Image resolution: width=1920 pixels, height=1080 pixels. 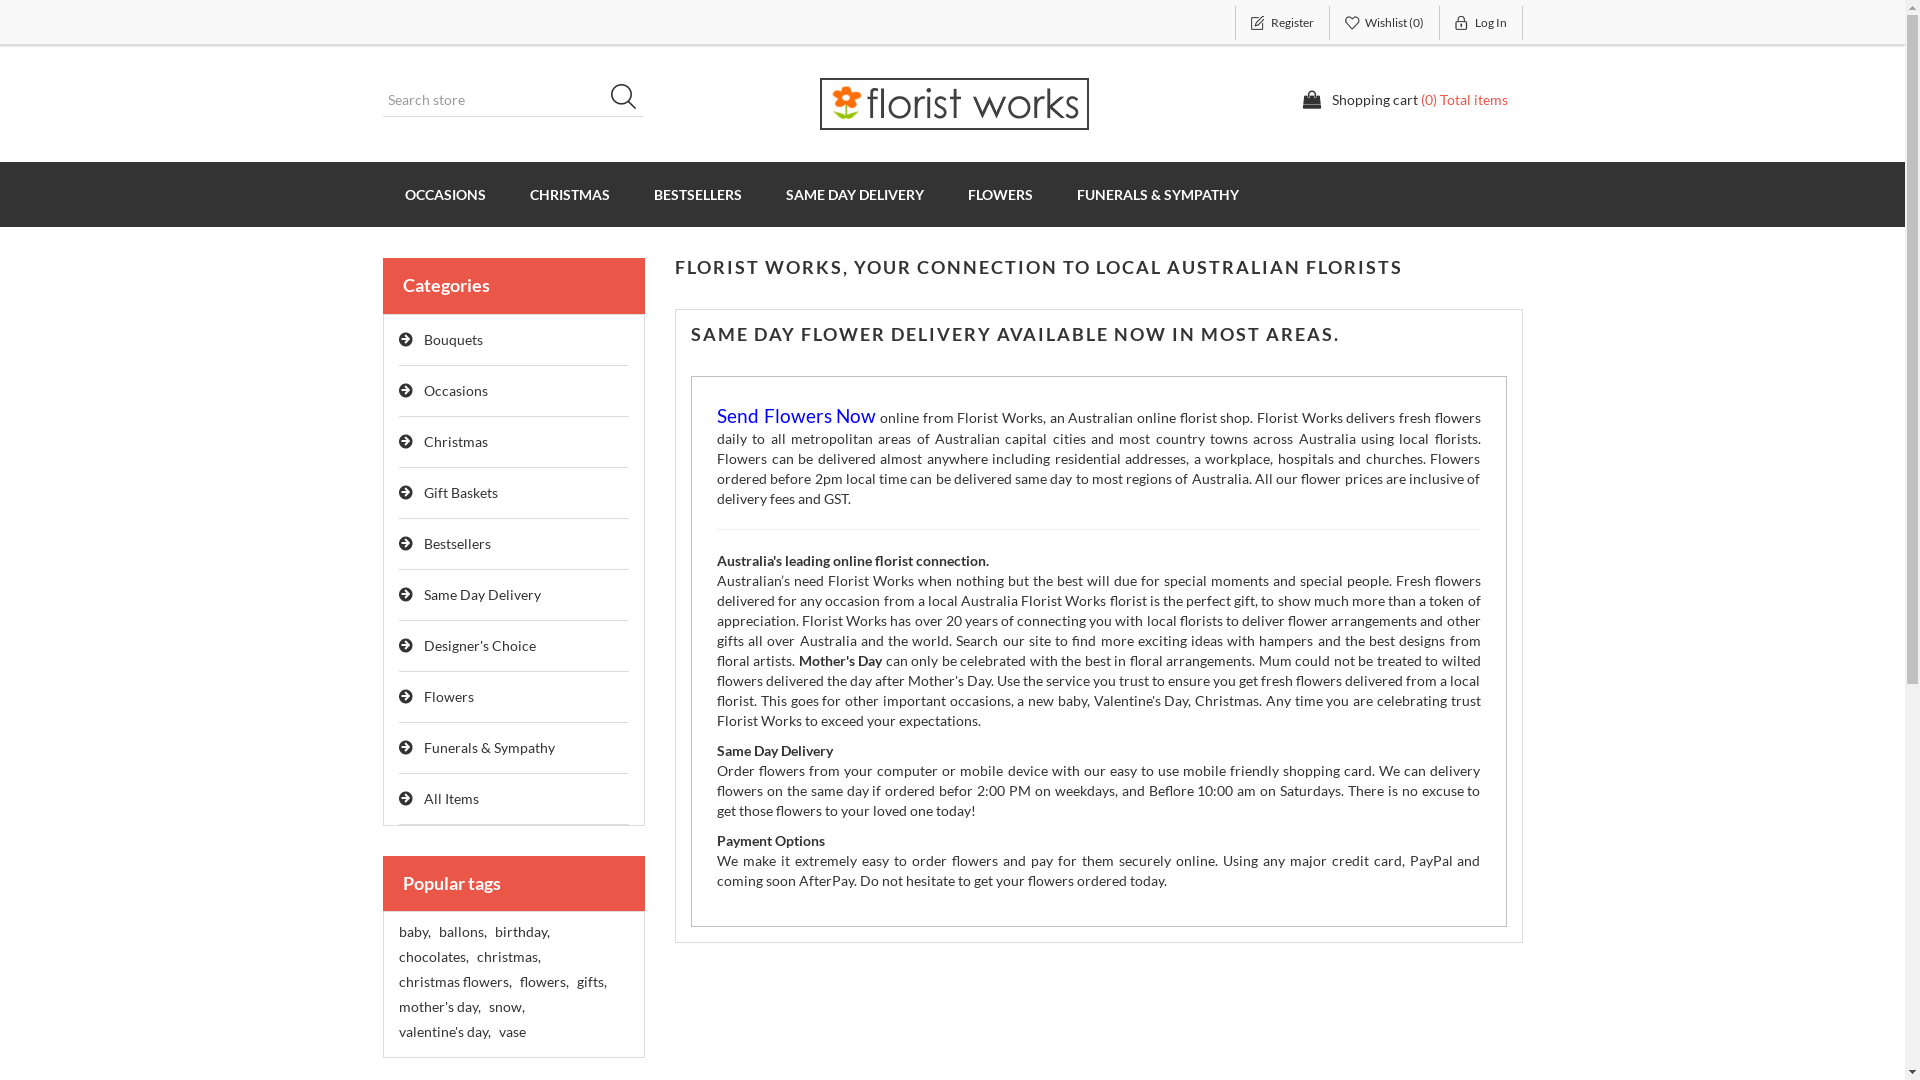 I want to click on Bestsellers, so click(x=514, y=544).